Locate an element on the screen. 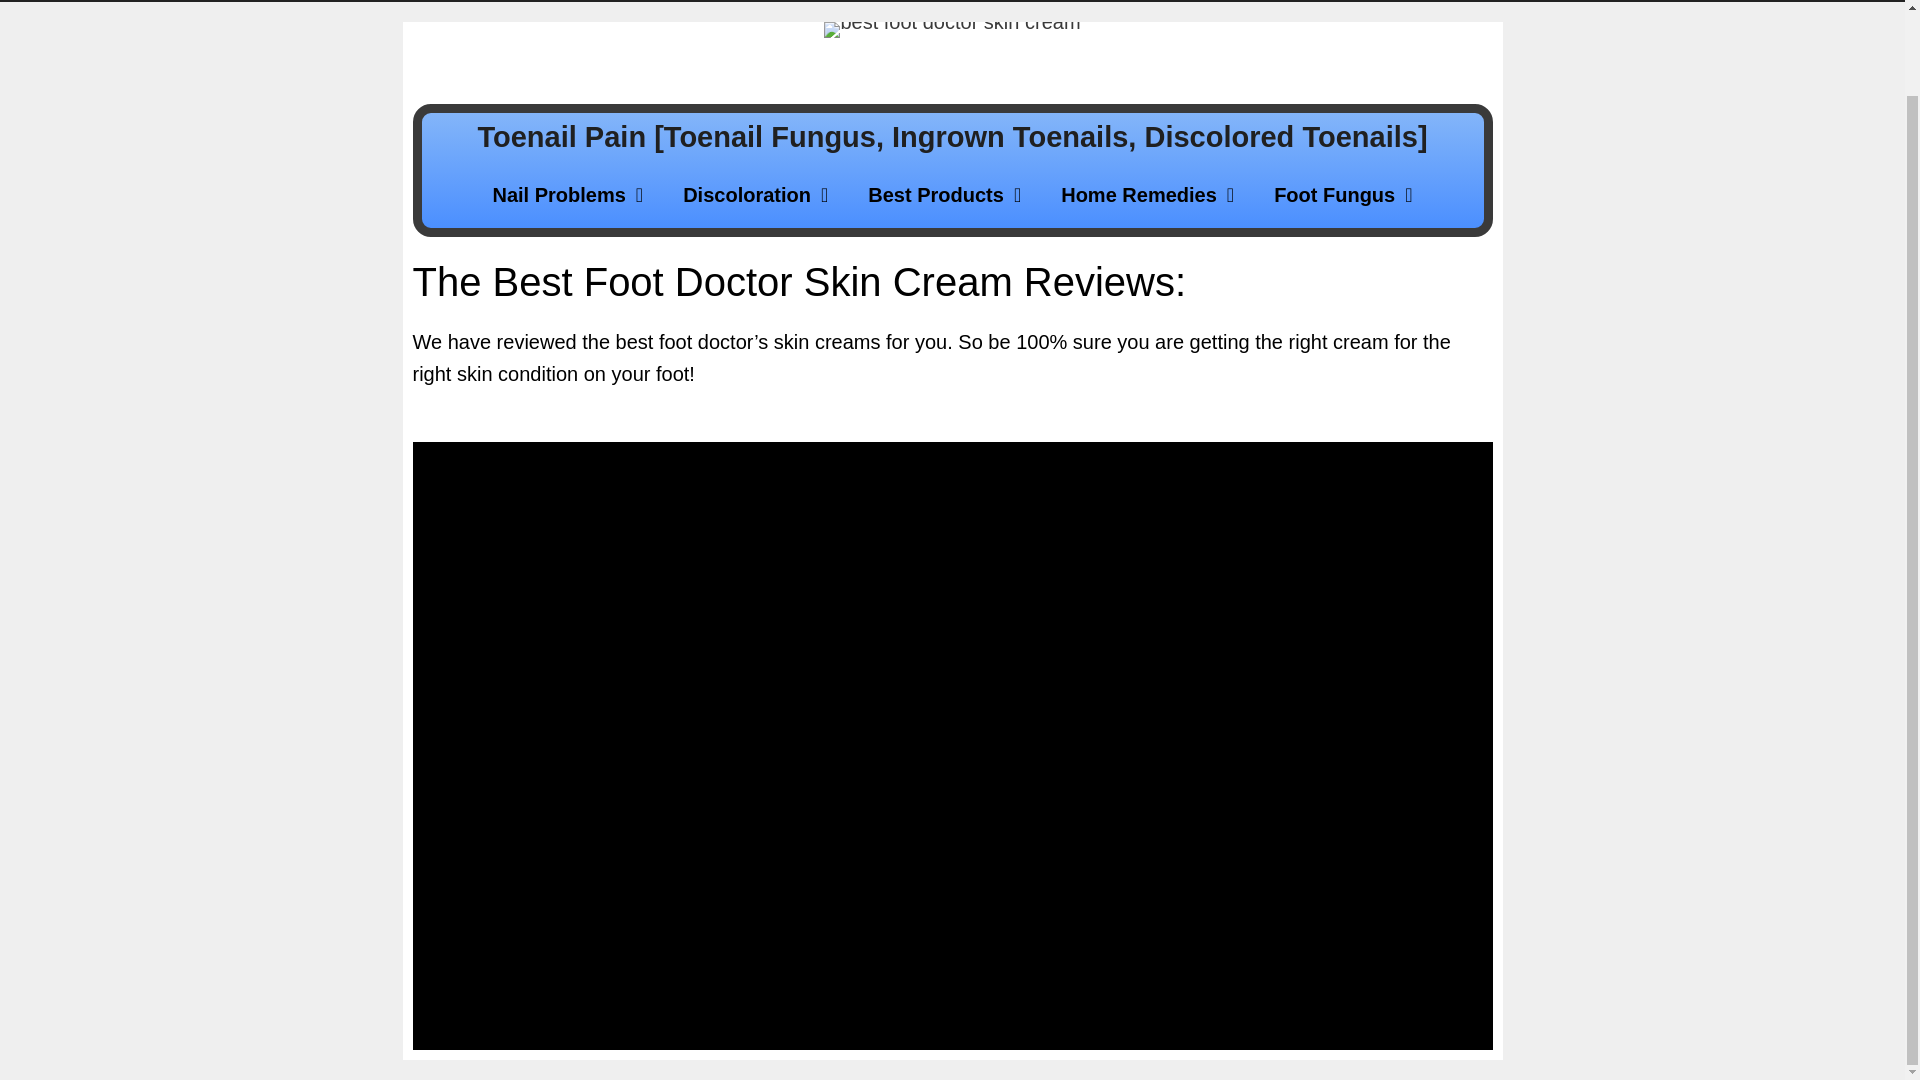 The width and height of the screenshot is (1920, 1080). Best Foot Doctor Skin Cream 1 is located at coordinates (951, 29).